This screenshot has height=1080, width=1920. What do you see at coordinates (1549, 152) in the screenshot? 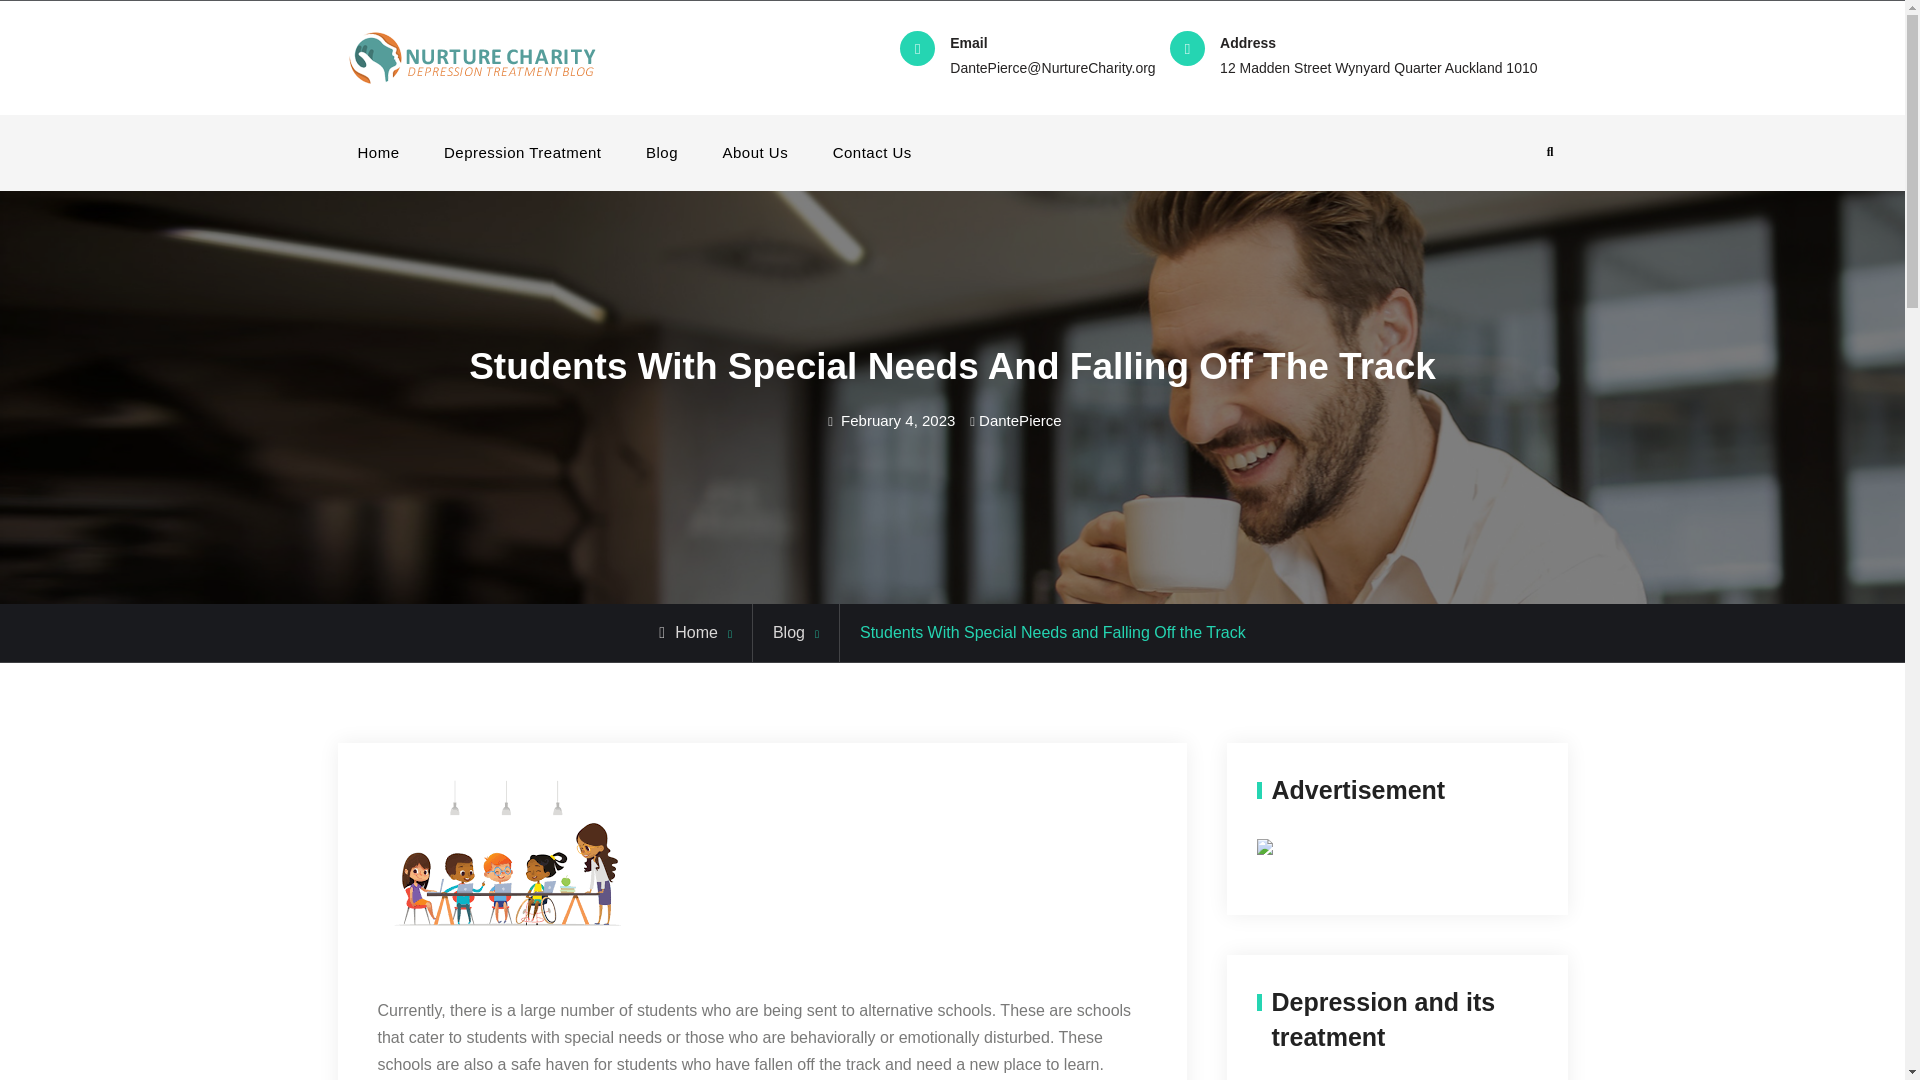
I see `Search` at bounding box center [1549, 152].